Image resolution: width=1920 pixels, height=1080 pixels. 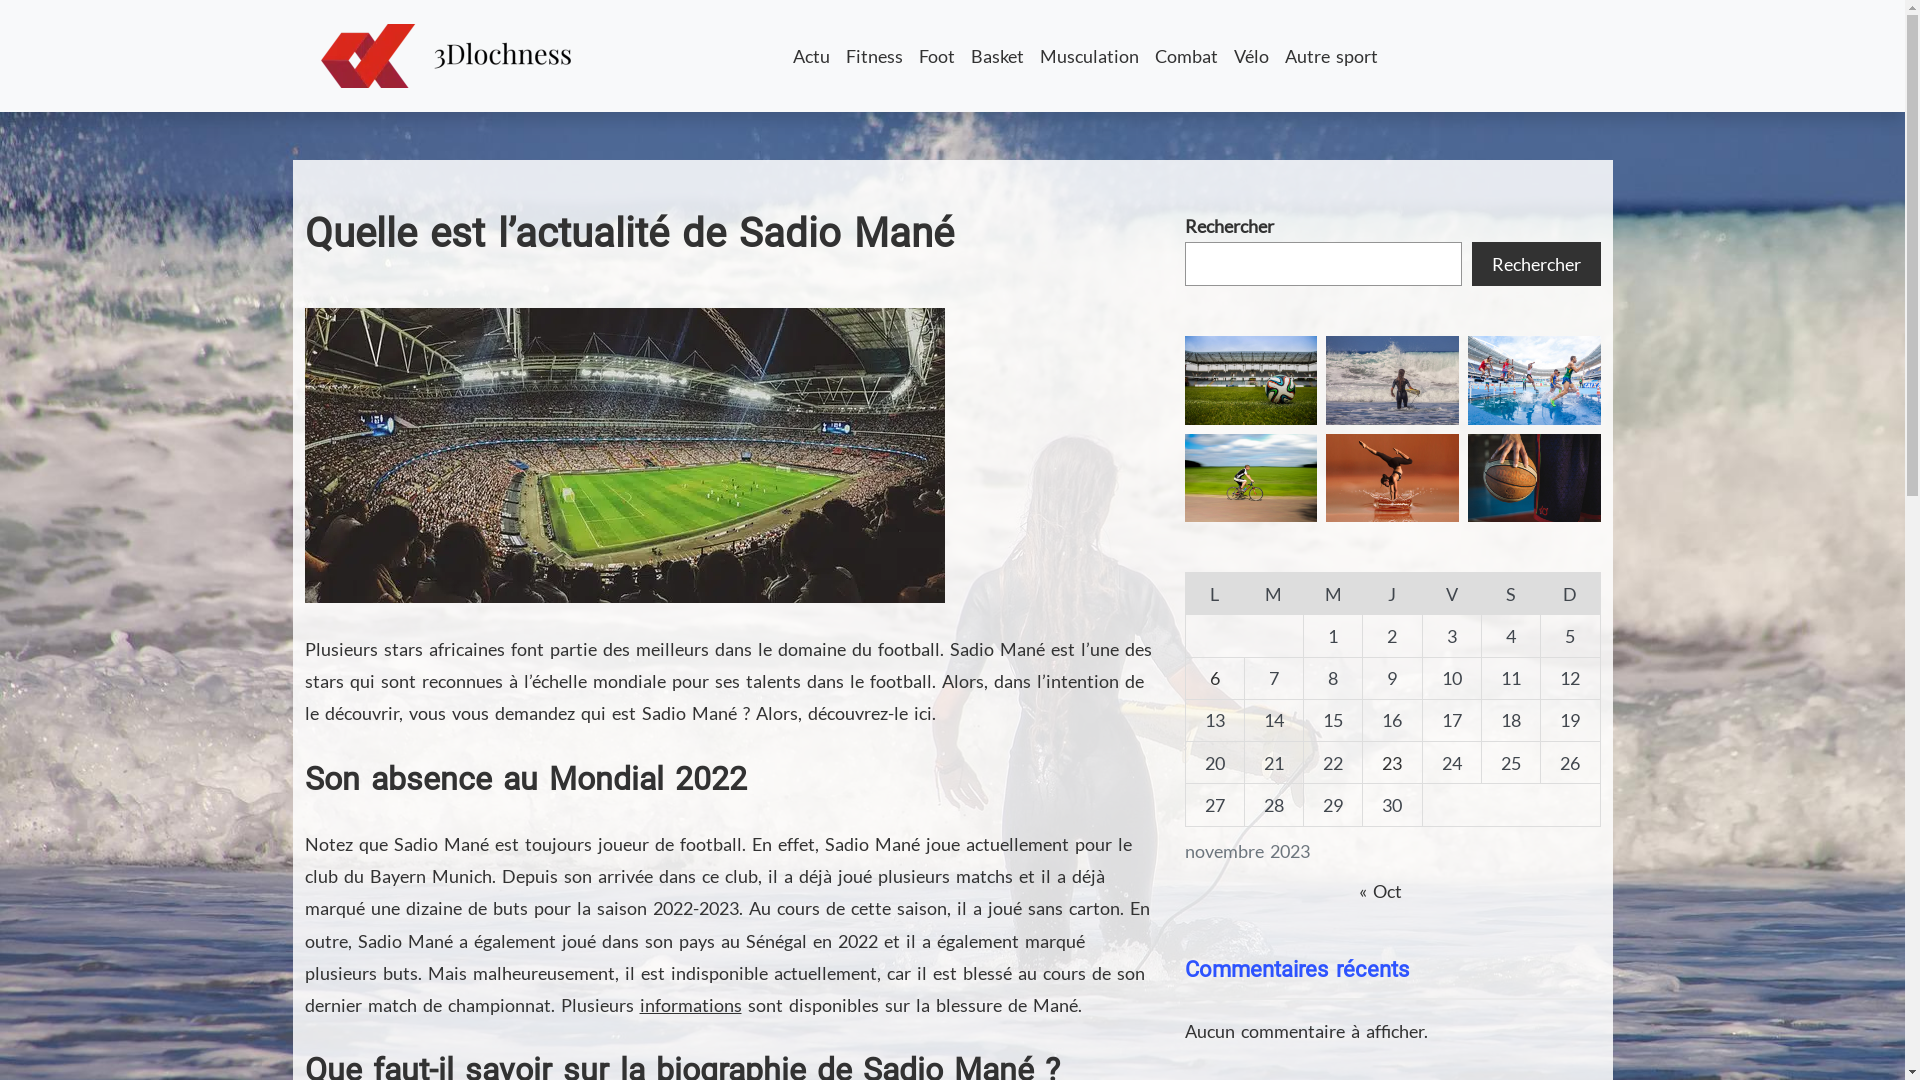 What do you see at coordinates (998, 56) in the screenshot?
I see `Basket` at bounding box center [998, 56].